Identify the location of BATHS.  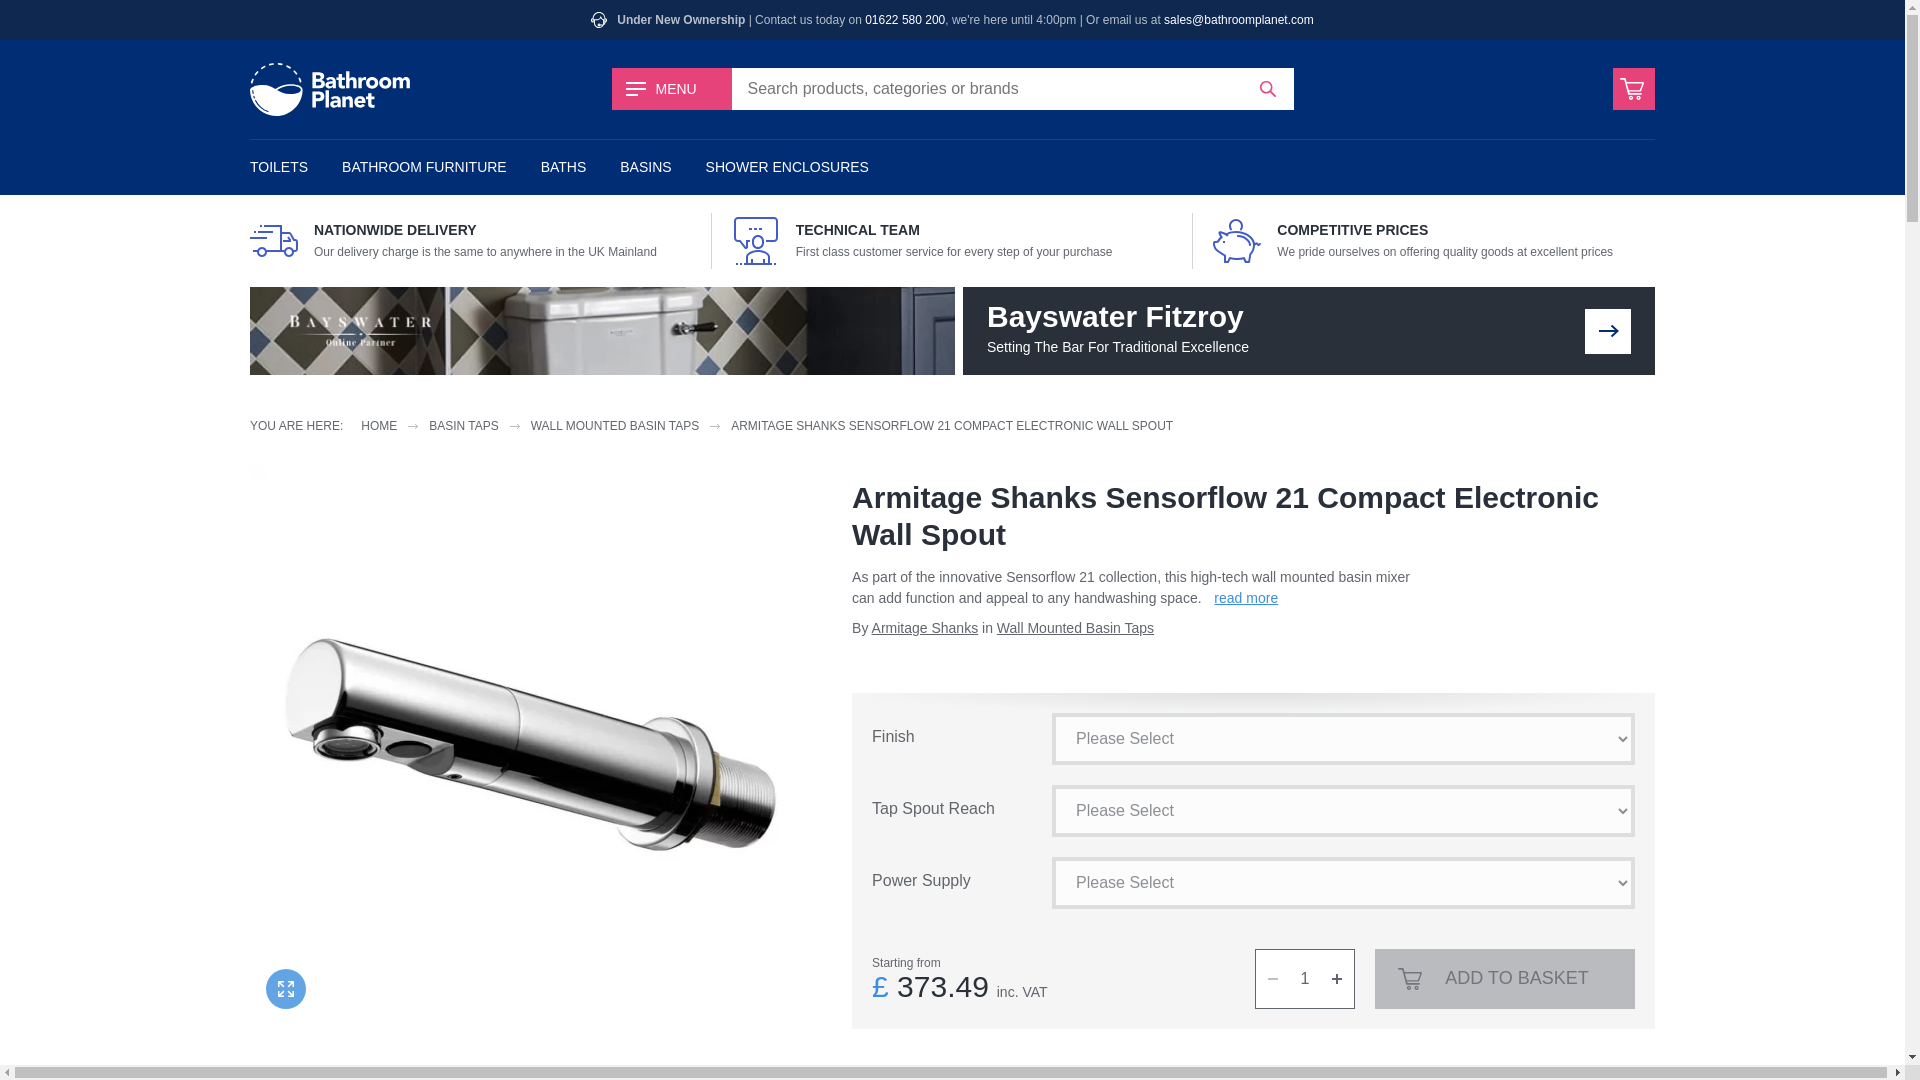
(564, 168).